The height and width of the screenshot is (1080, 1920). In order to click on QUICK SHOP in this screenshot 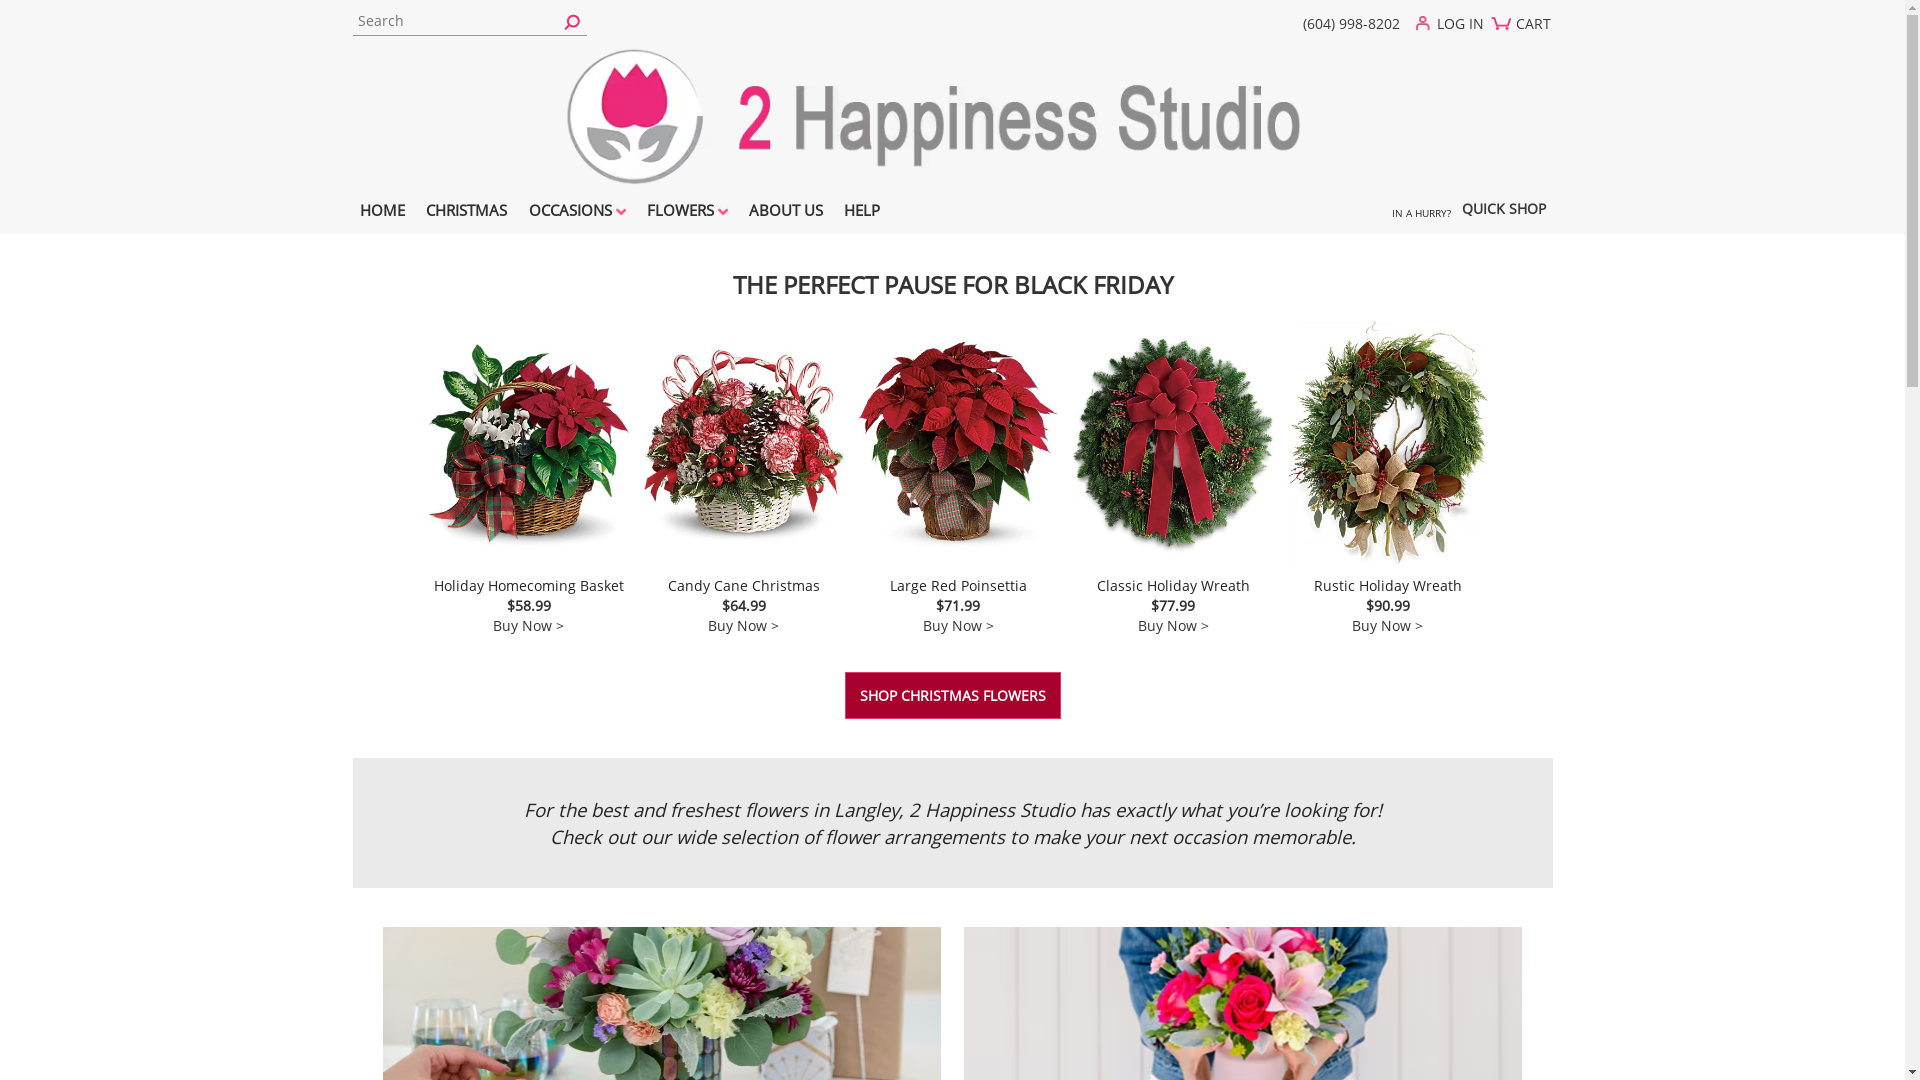, I will do `click(1503, 212)`.